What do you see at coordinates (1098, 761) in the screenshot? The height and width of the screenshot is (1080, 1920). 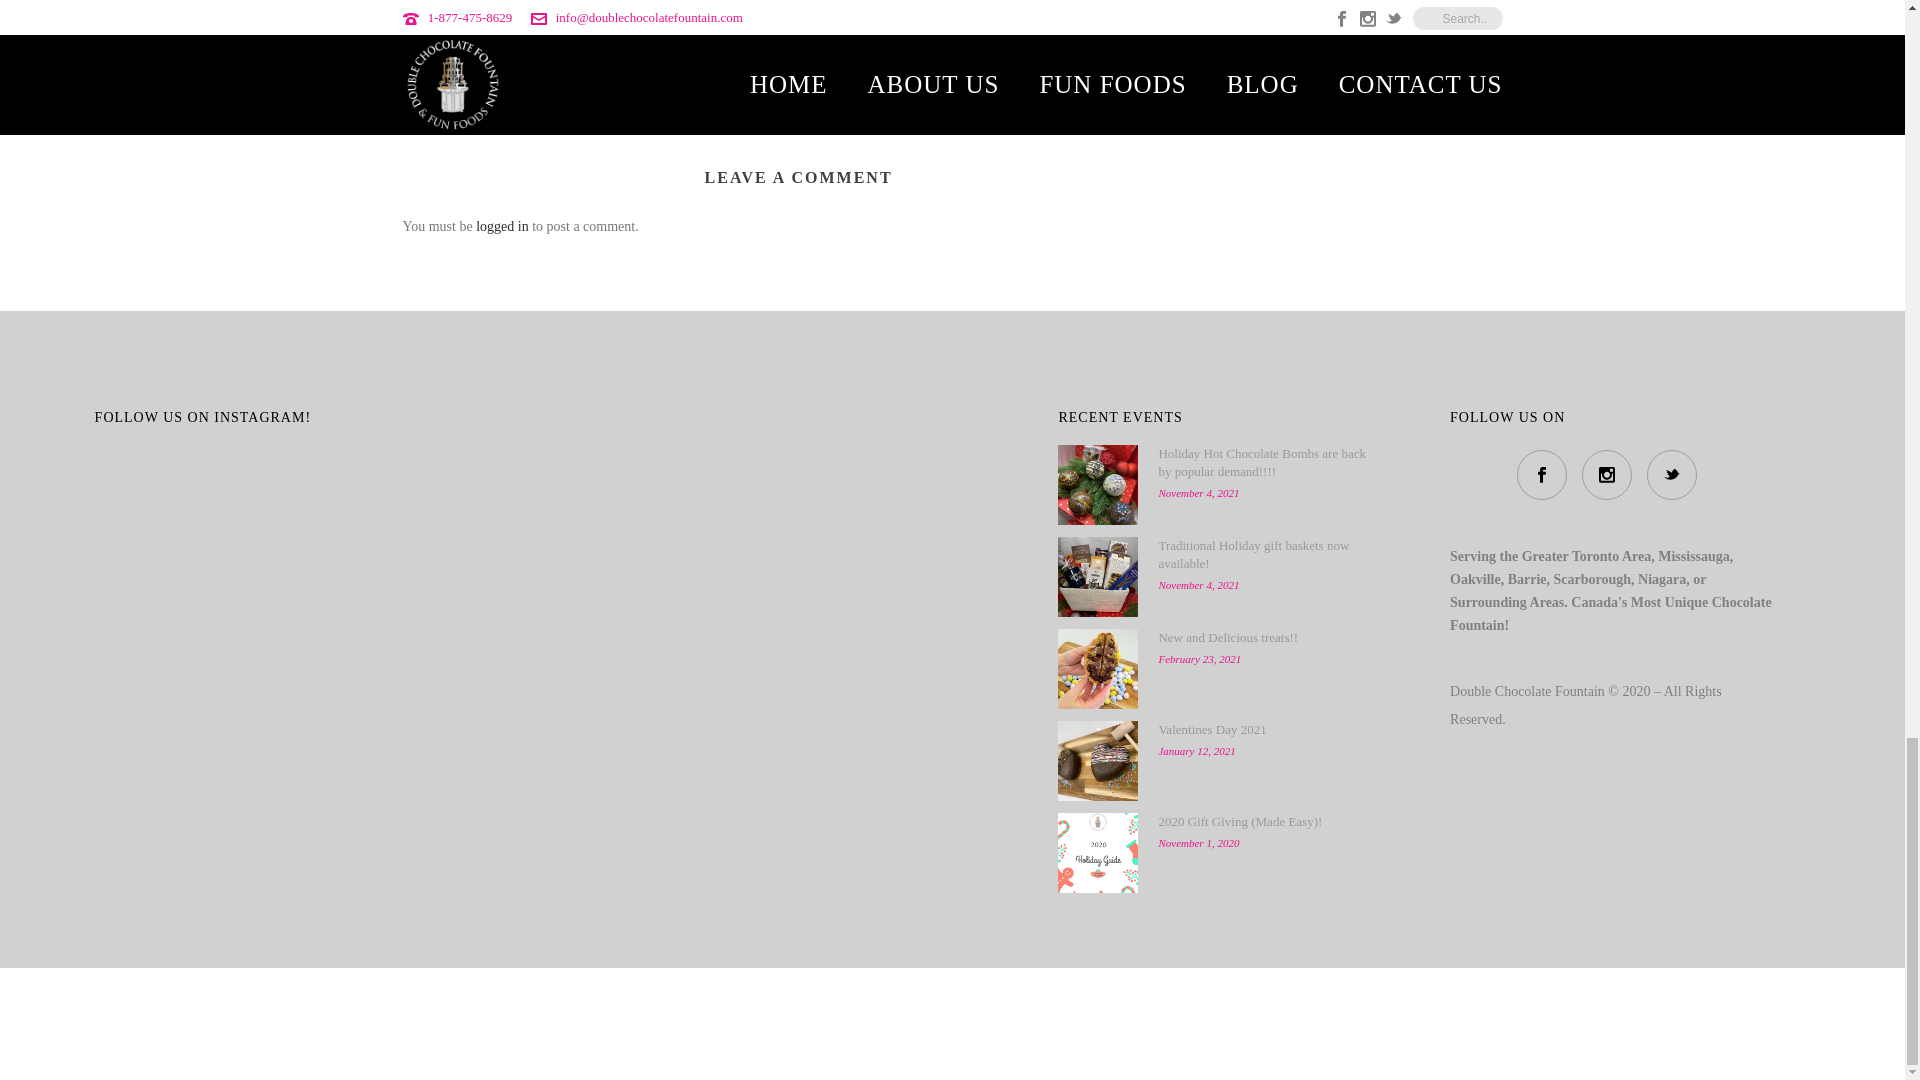 I see `Valentines Day 2021` at bounding box center [1098, 761].